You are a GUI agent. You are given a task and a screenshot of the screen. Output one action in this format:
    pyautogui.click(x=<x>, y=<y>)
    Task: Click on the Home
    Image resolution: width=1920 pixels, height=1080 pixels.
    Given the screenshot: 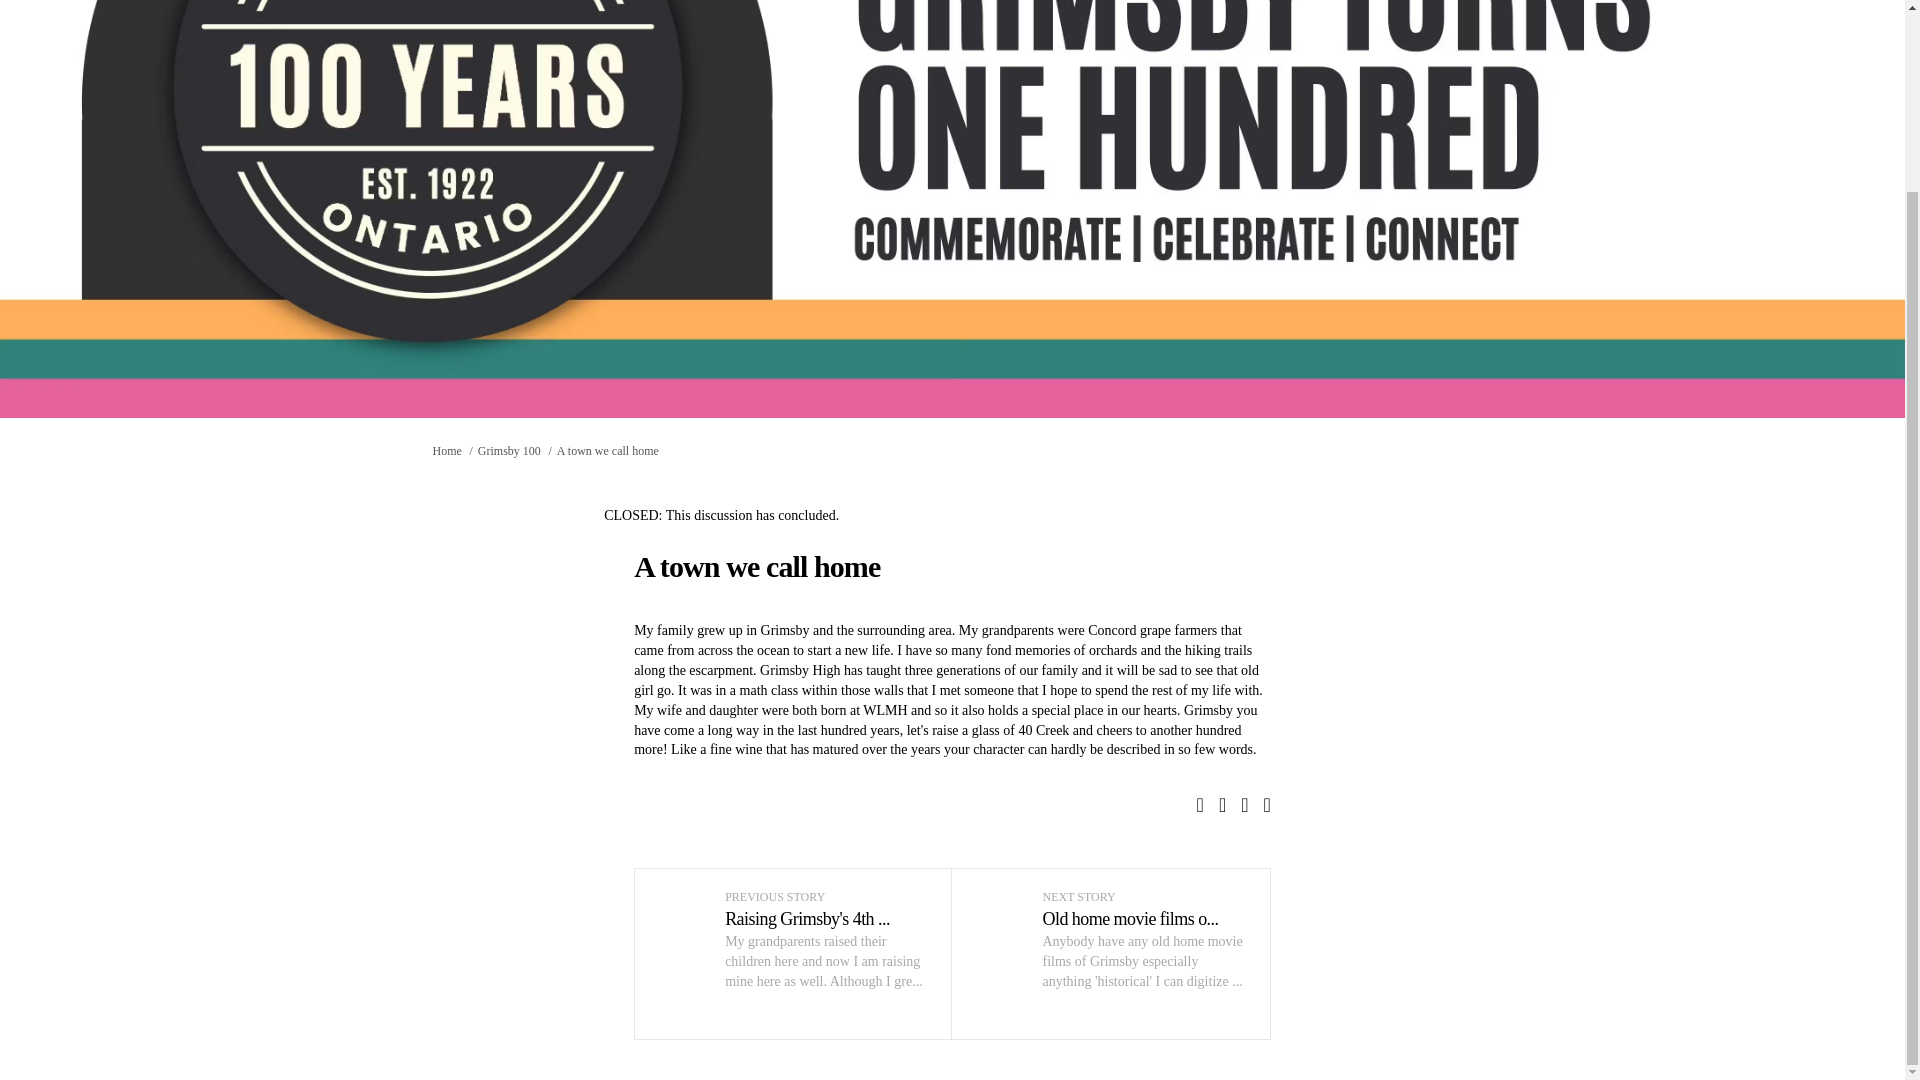 What is the action you would take?
    pyautogui.click(x=446, y=450)
    